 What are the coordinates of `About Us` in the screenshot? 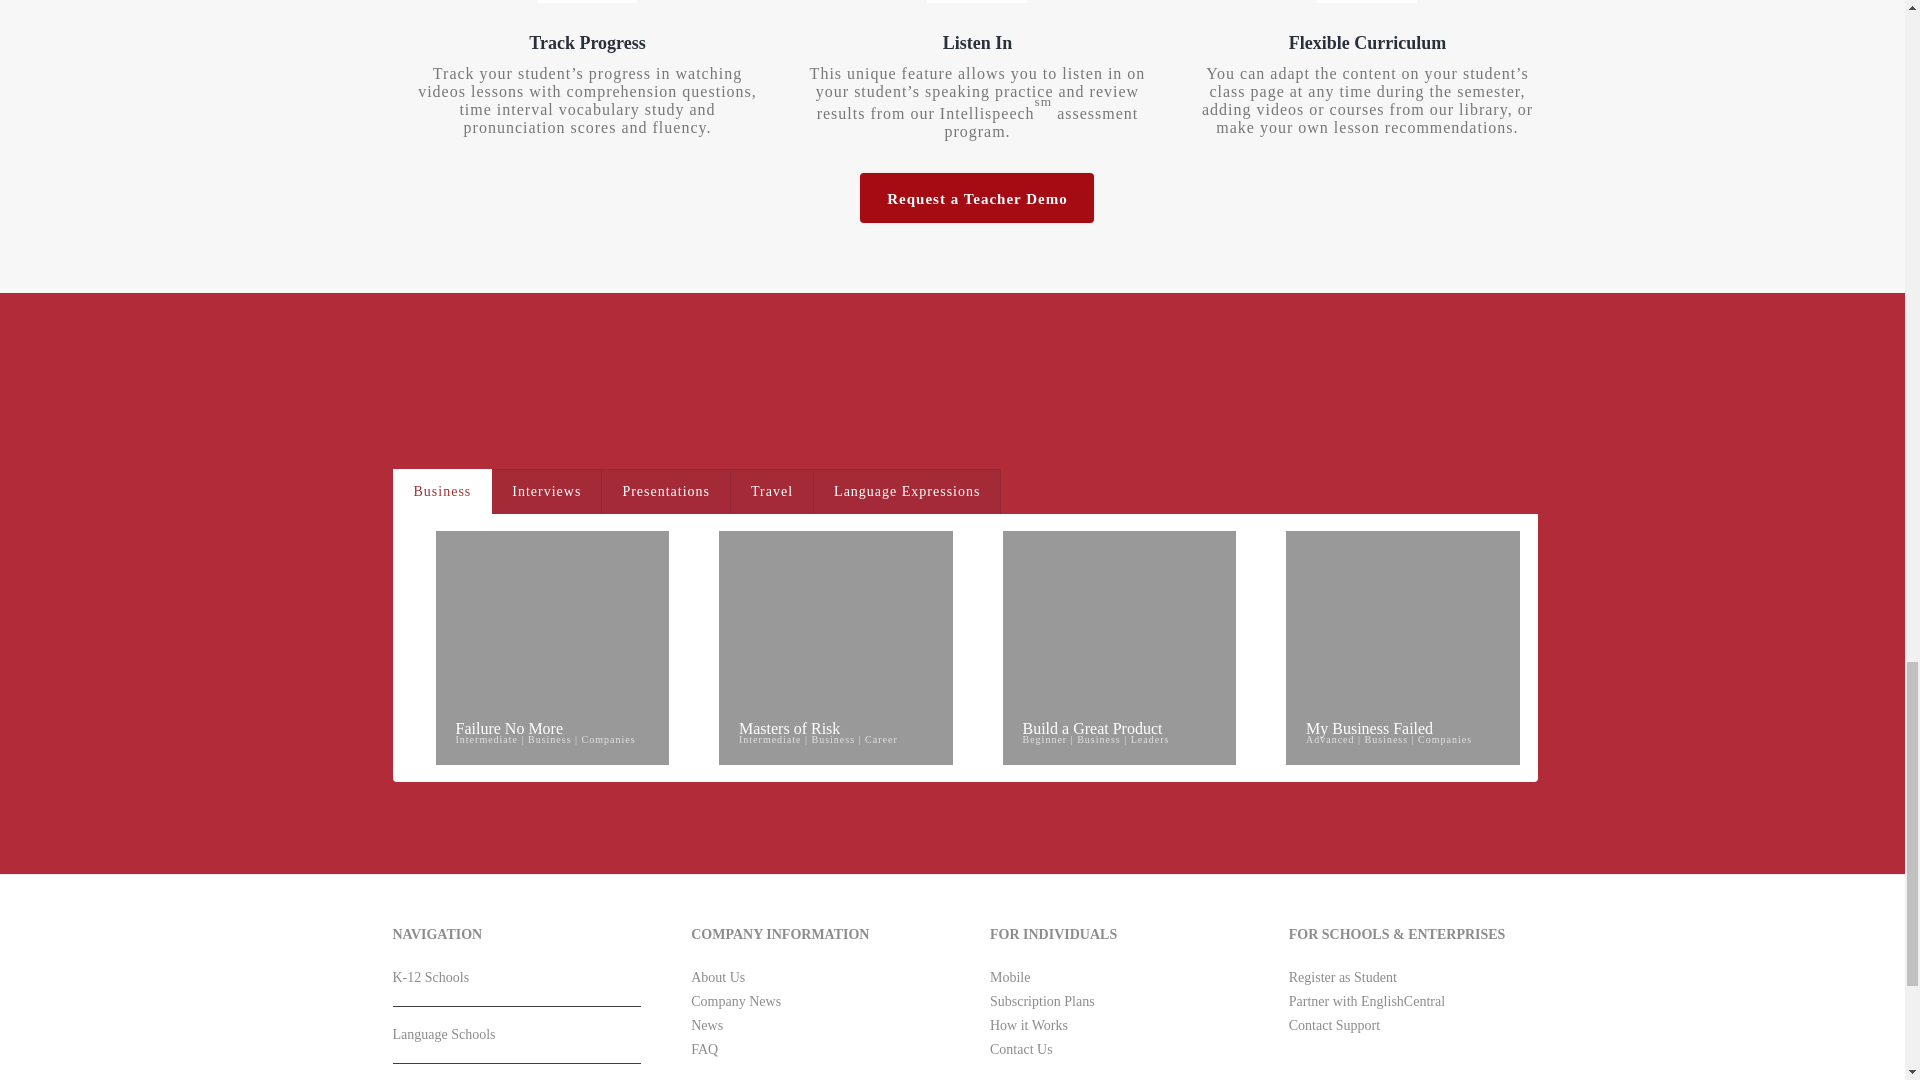 It's located at (718, 976).